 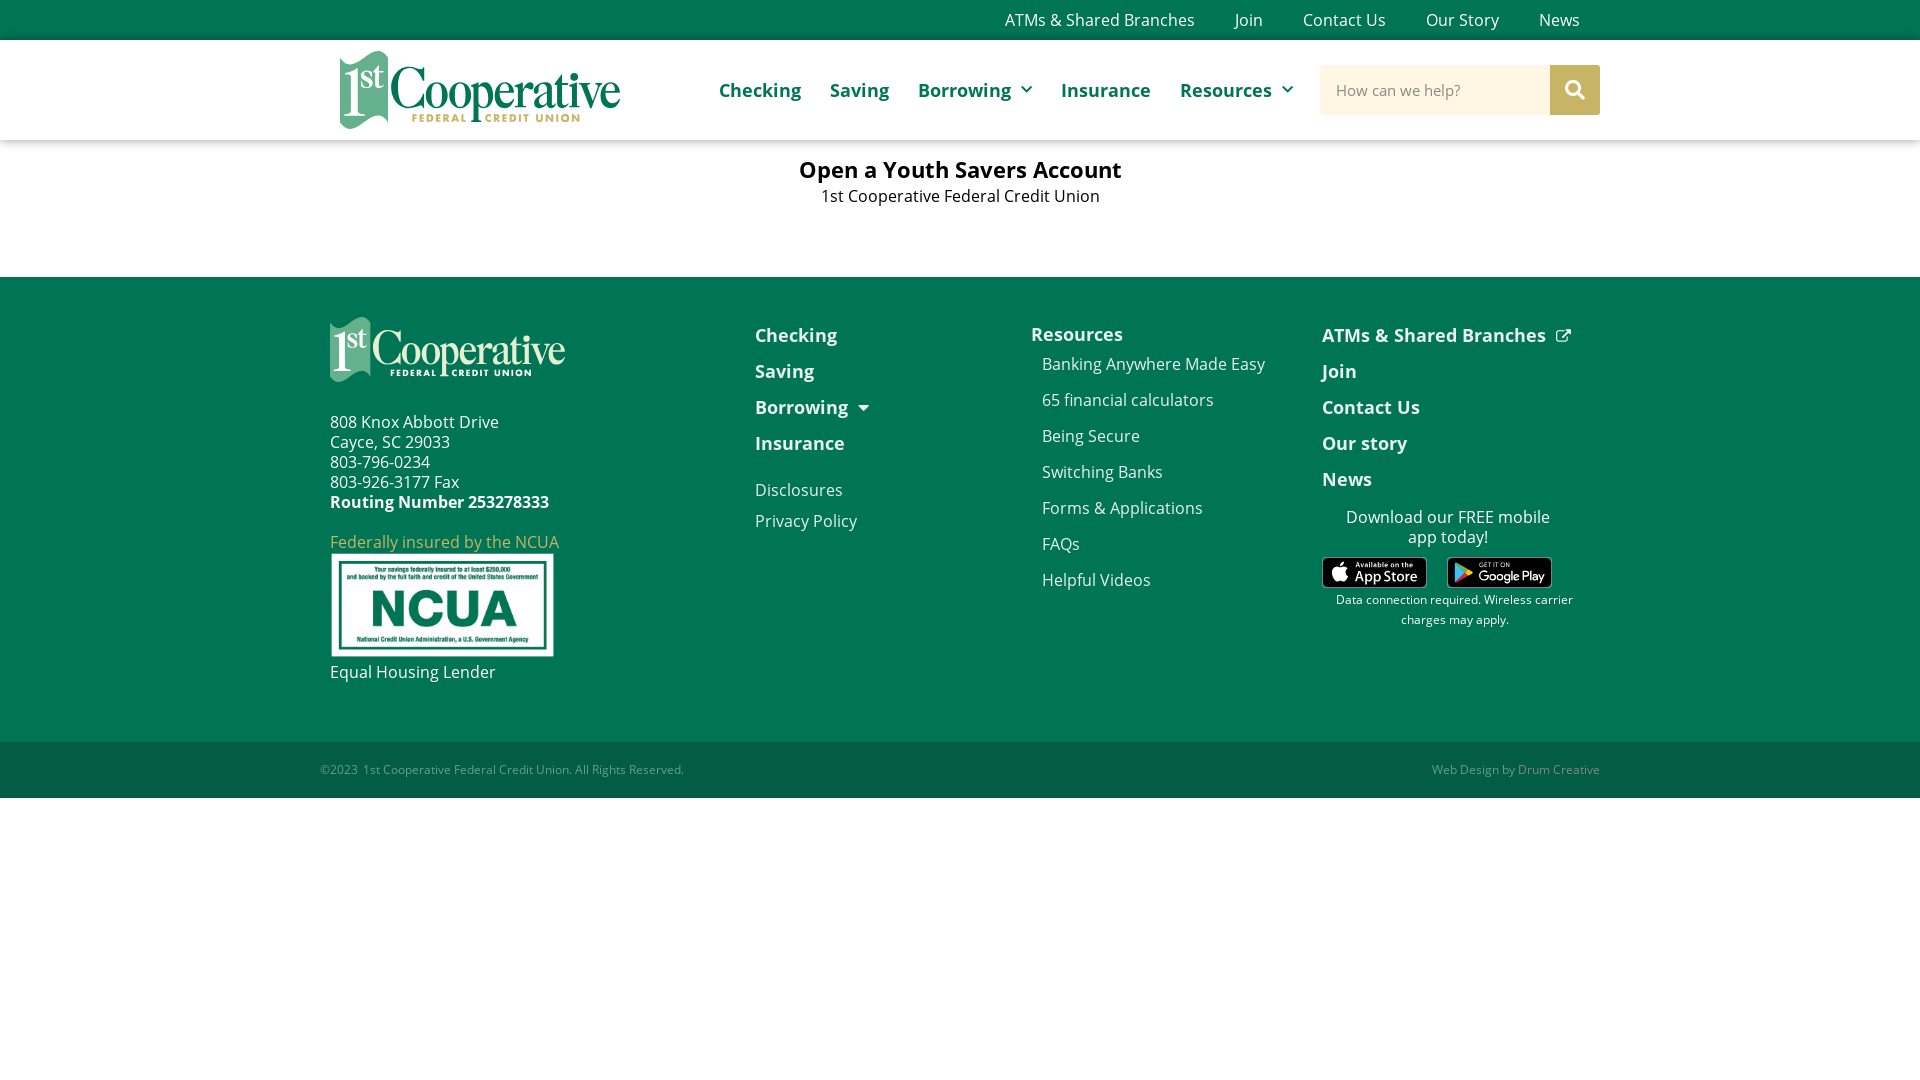 I want to click on Saving, so click(x=873, y=371).